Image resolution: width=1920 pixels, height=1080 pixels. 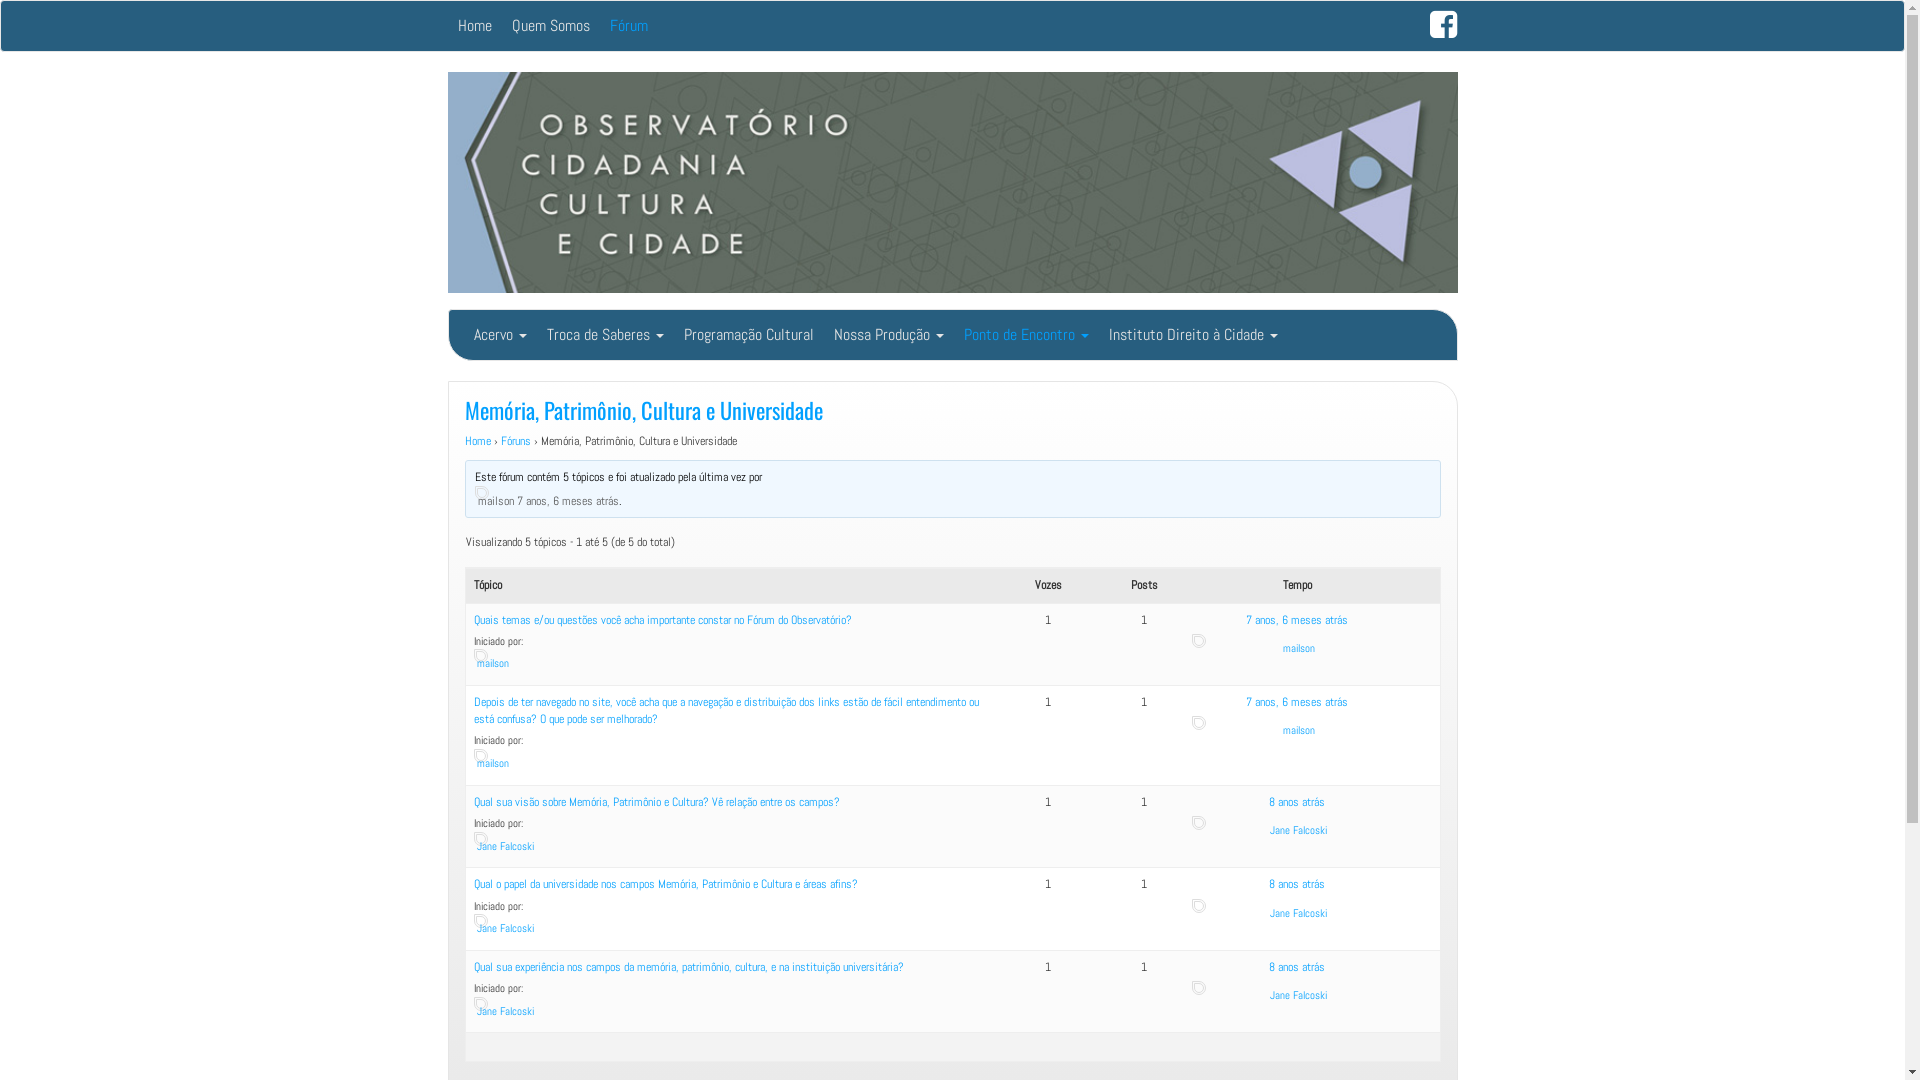 I want to click on Ponto de Encontro, so click(x=1026, y=335).